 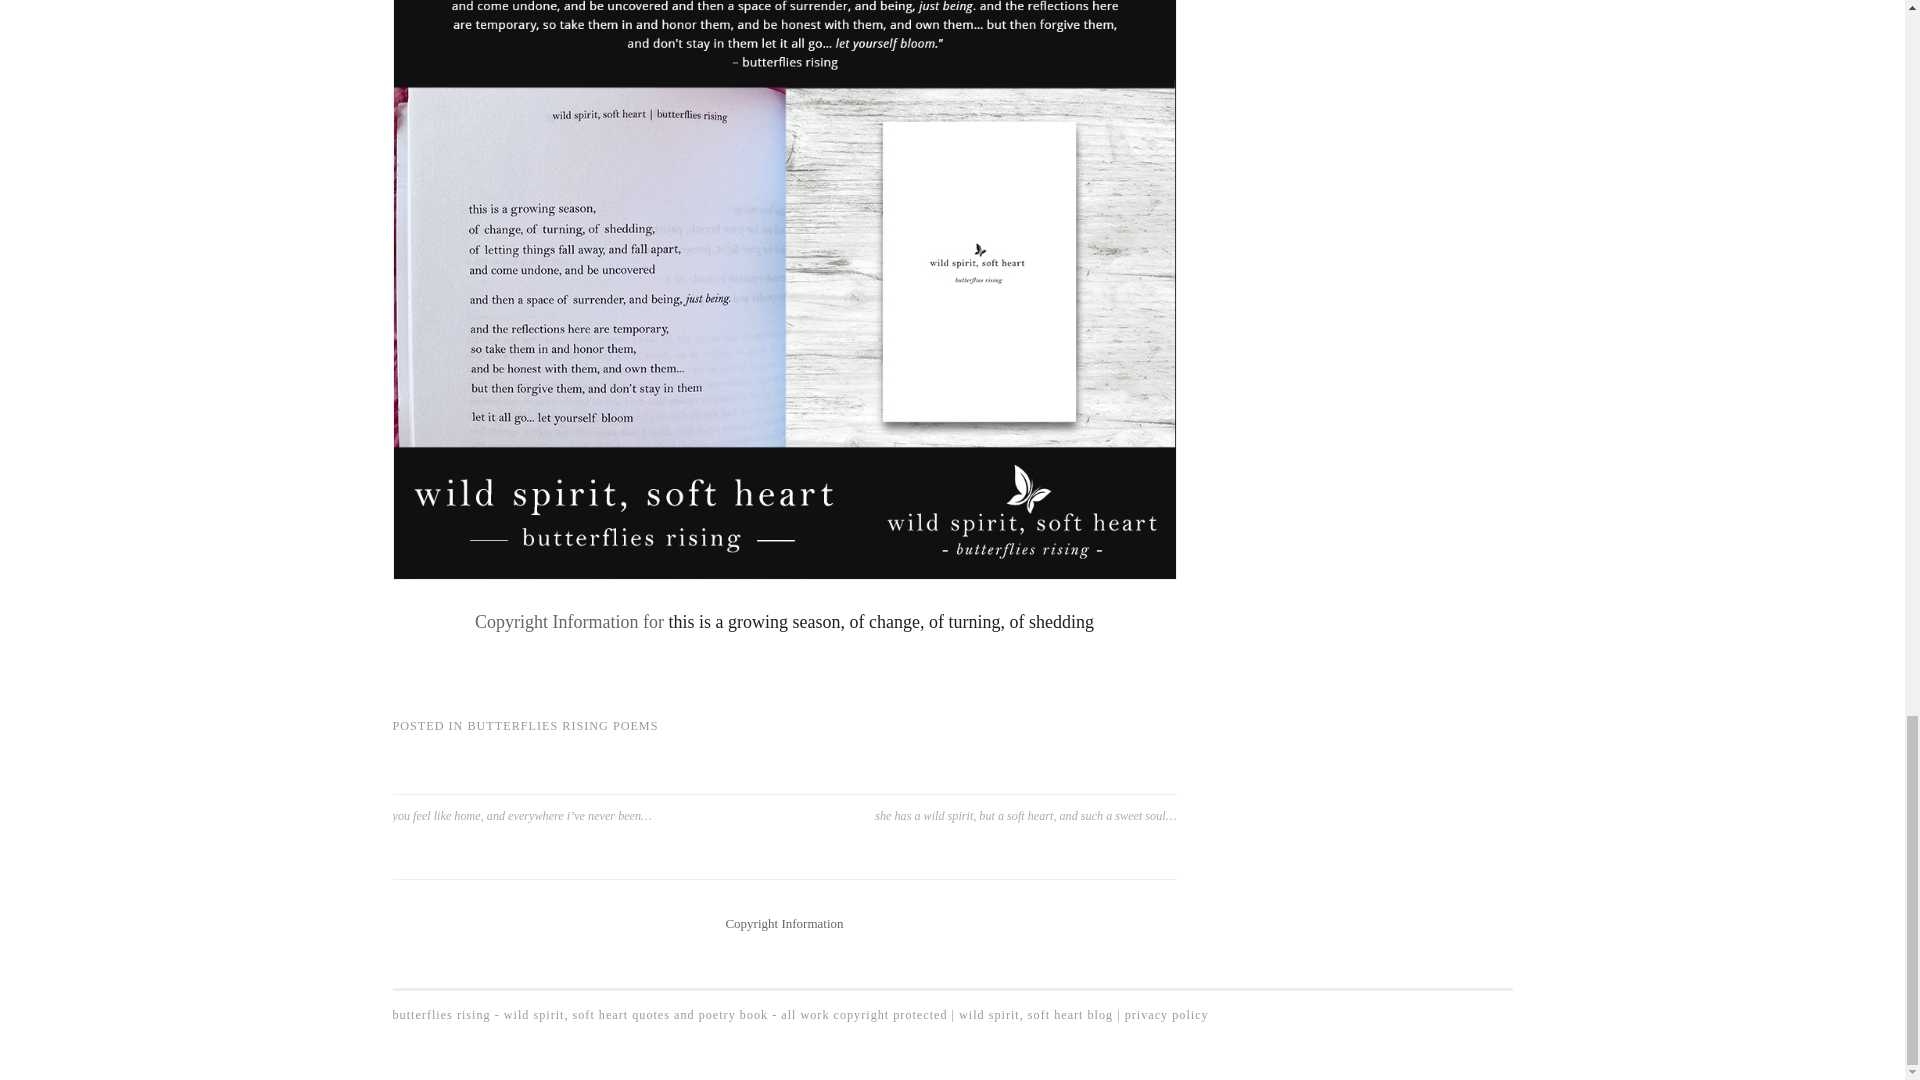 I want to click on Copyright And Content Information, so click(x=784, y=922).